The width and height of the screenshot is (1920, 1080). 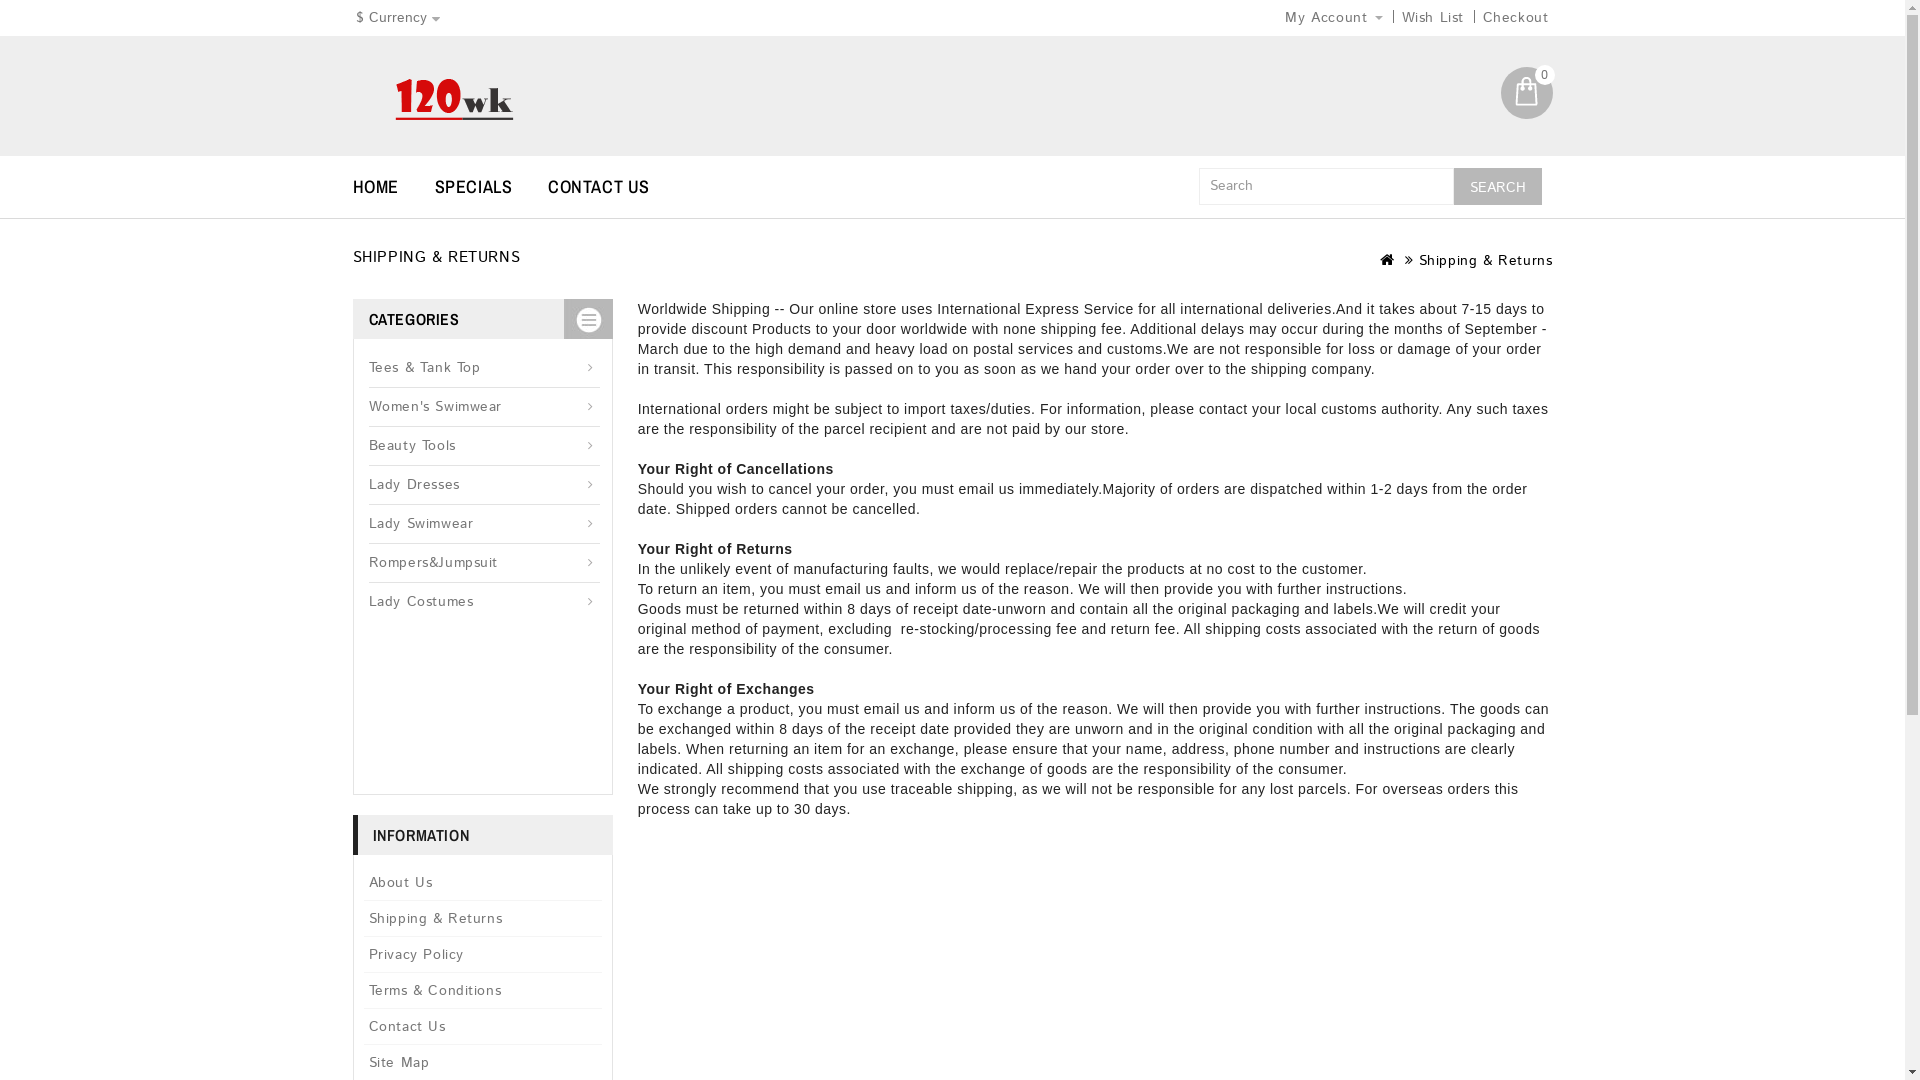 I want to click on Shipping & Returns, so click(x=1486, y=261).